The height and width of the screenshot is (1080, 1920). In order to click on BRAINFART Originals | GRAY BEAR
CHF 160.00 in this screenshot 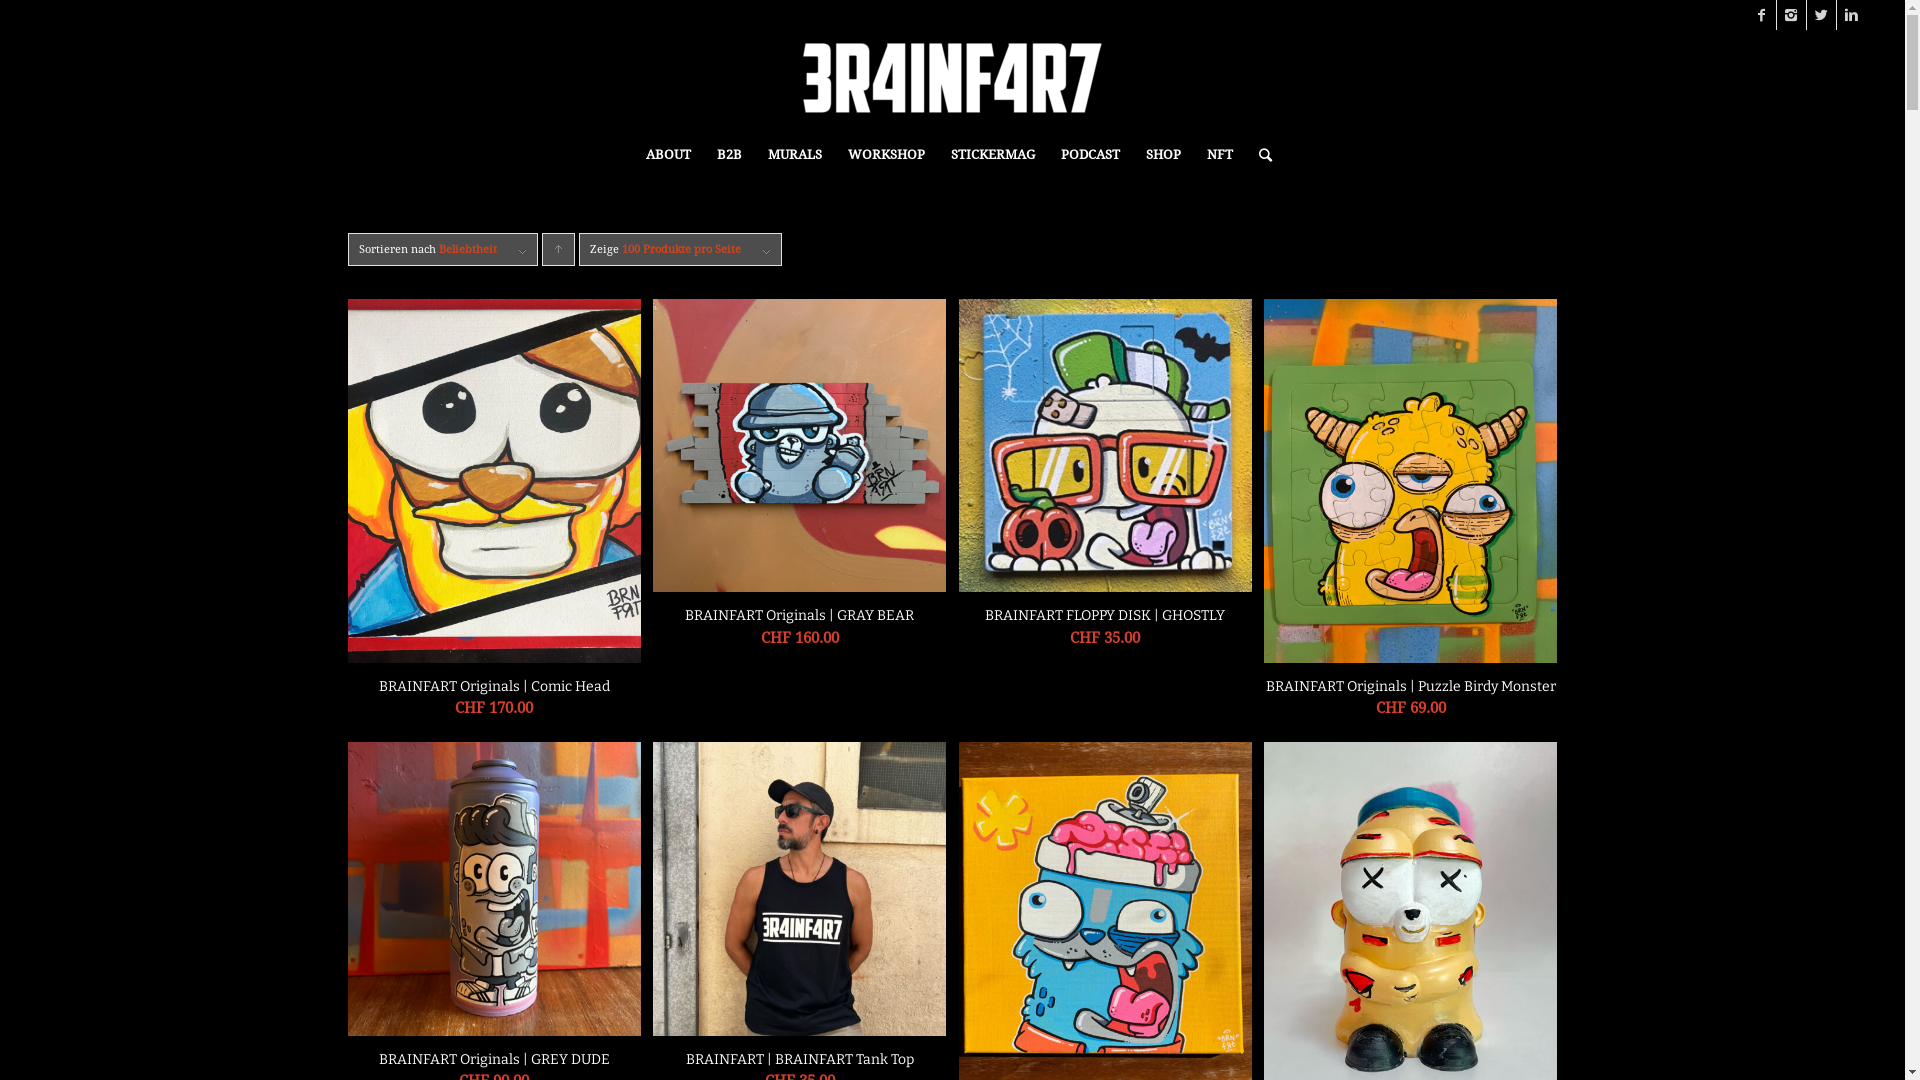, I will do `click(800, 480)`.